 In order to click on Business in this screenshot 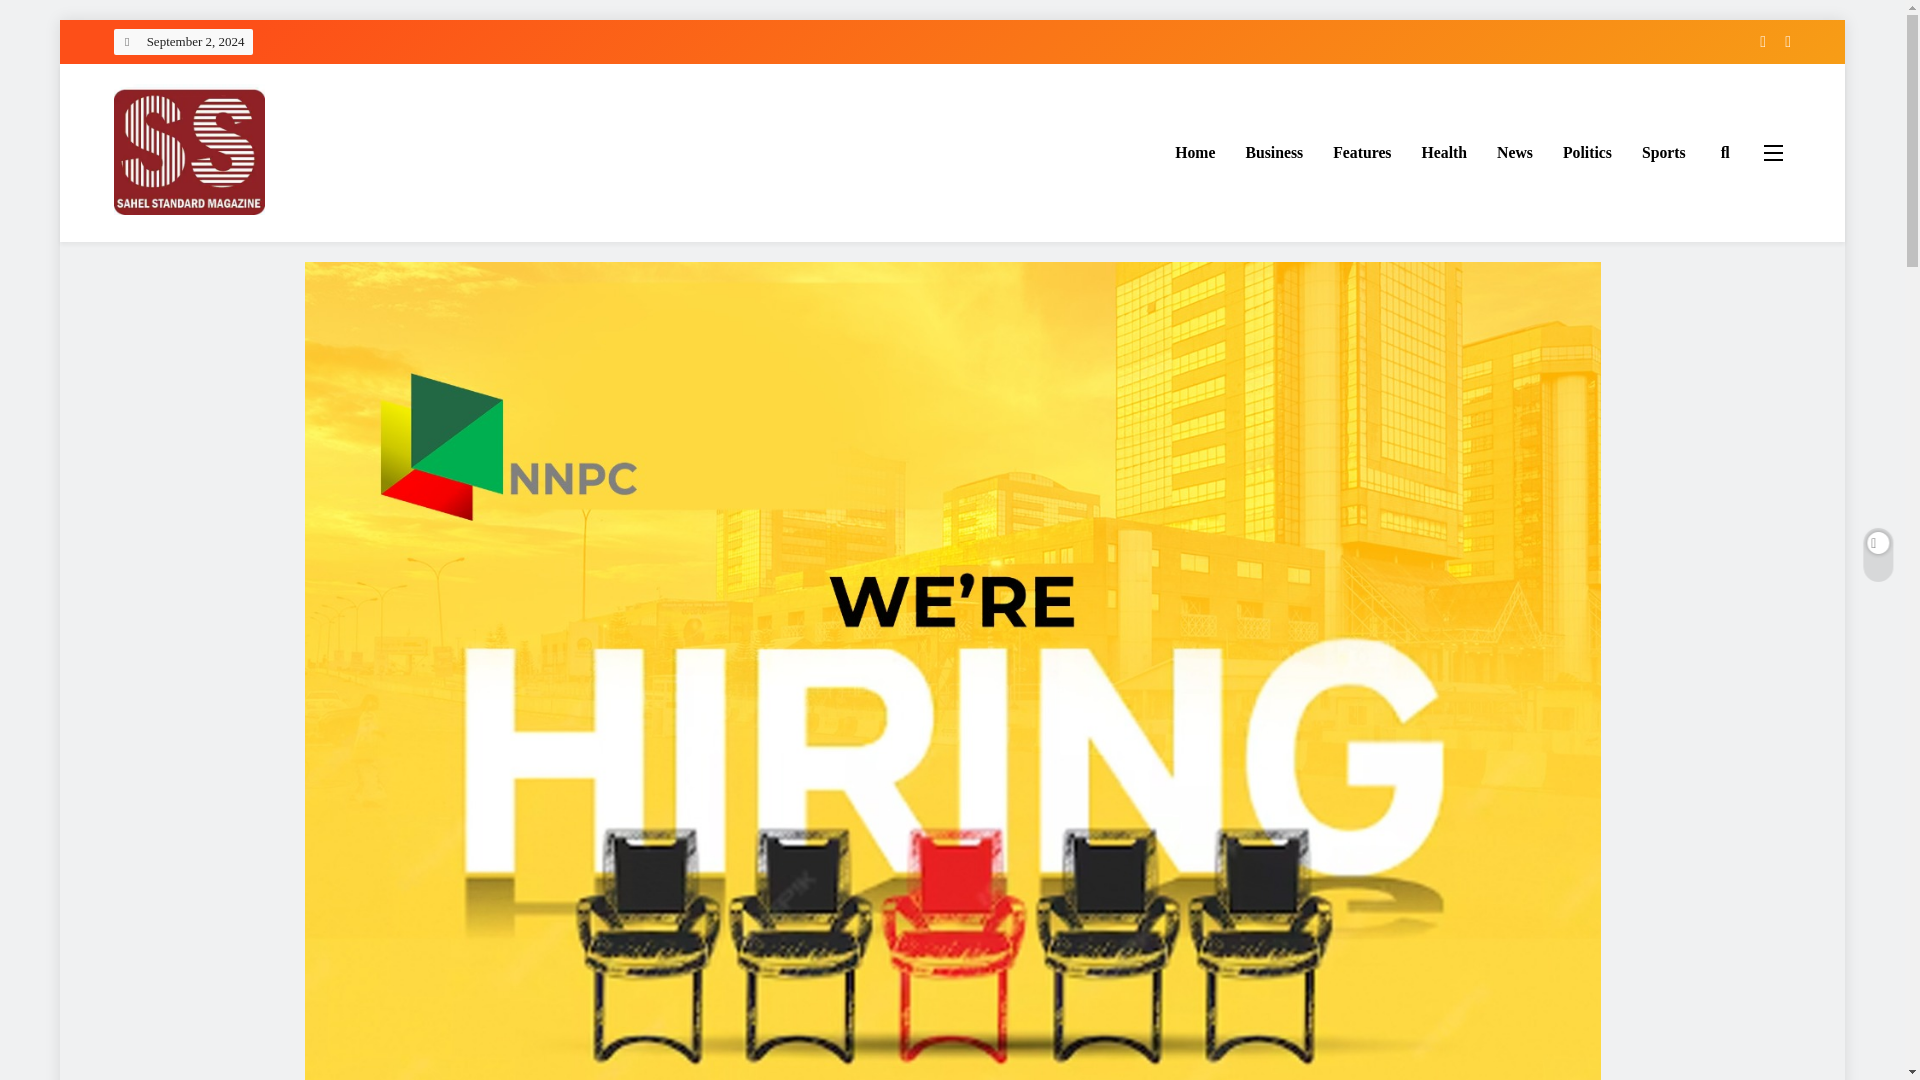, I will do `click(1274, 153)`.